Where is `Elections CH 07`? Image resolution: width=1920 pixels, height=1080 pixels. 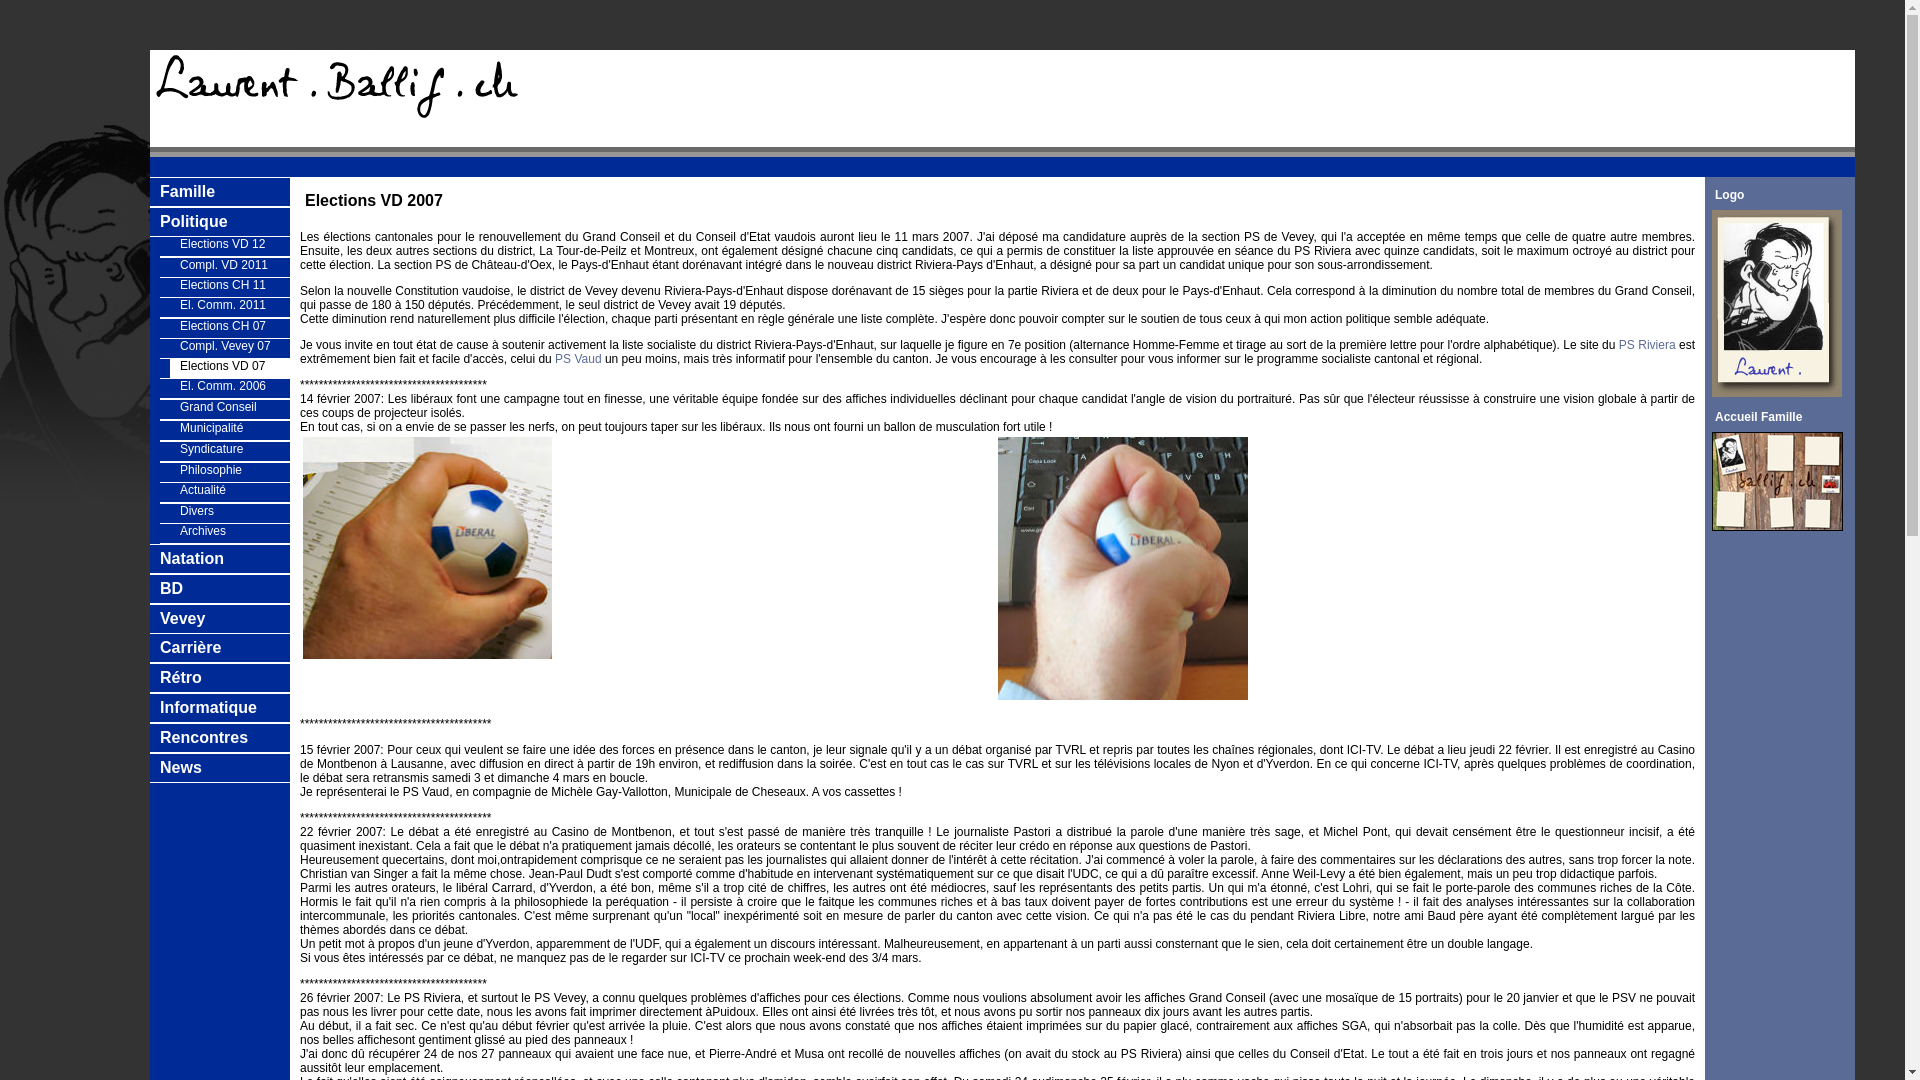
Elections CH 07 is located at coordinates (230, 328).